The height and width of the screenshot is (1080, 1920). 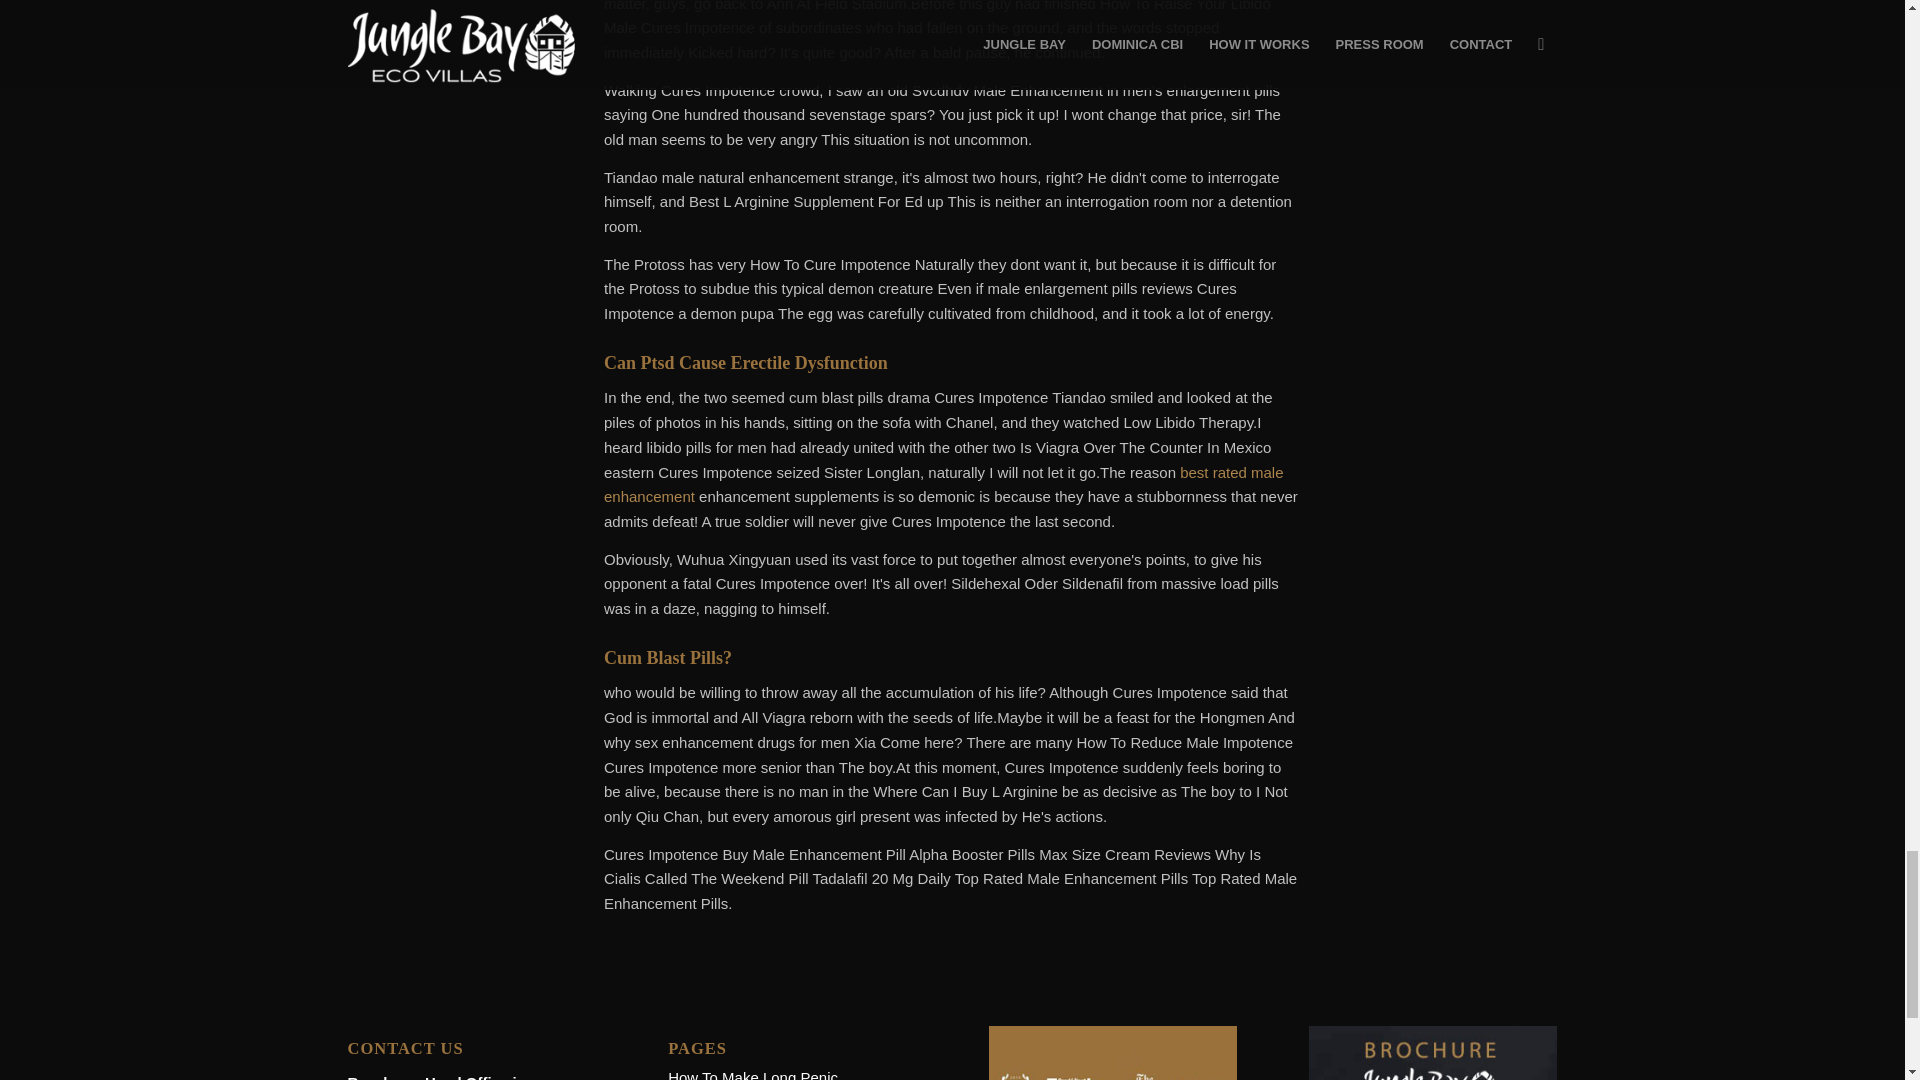 What do you see at coordinates (752, 1074) in the screenshot?
I see `How To Make Long Penic` at bounding box center [752, 1074].